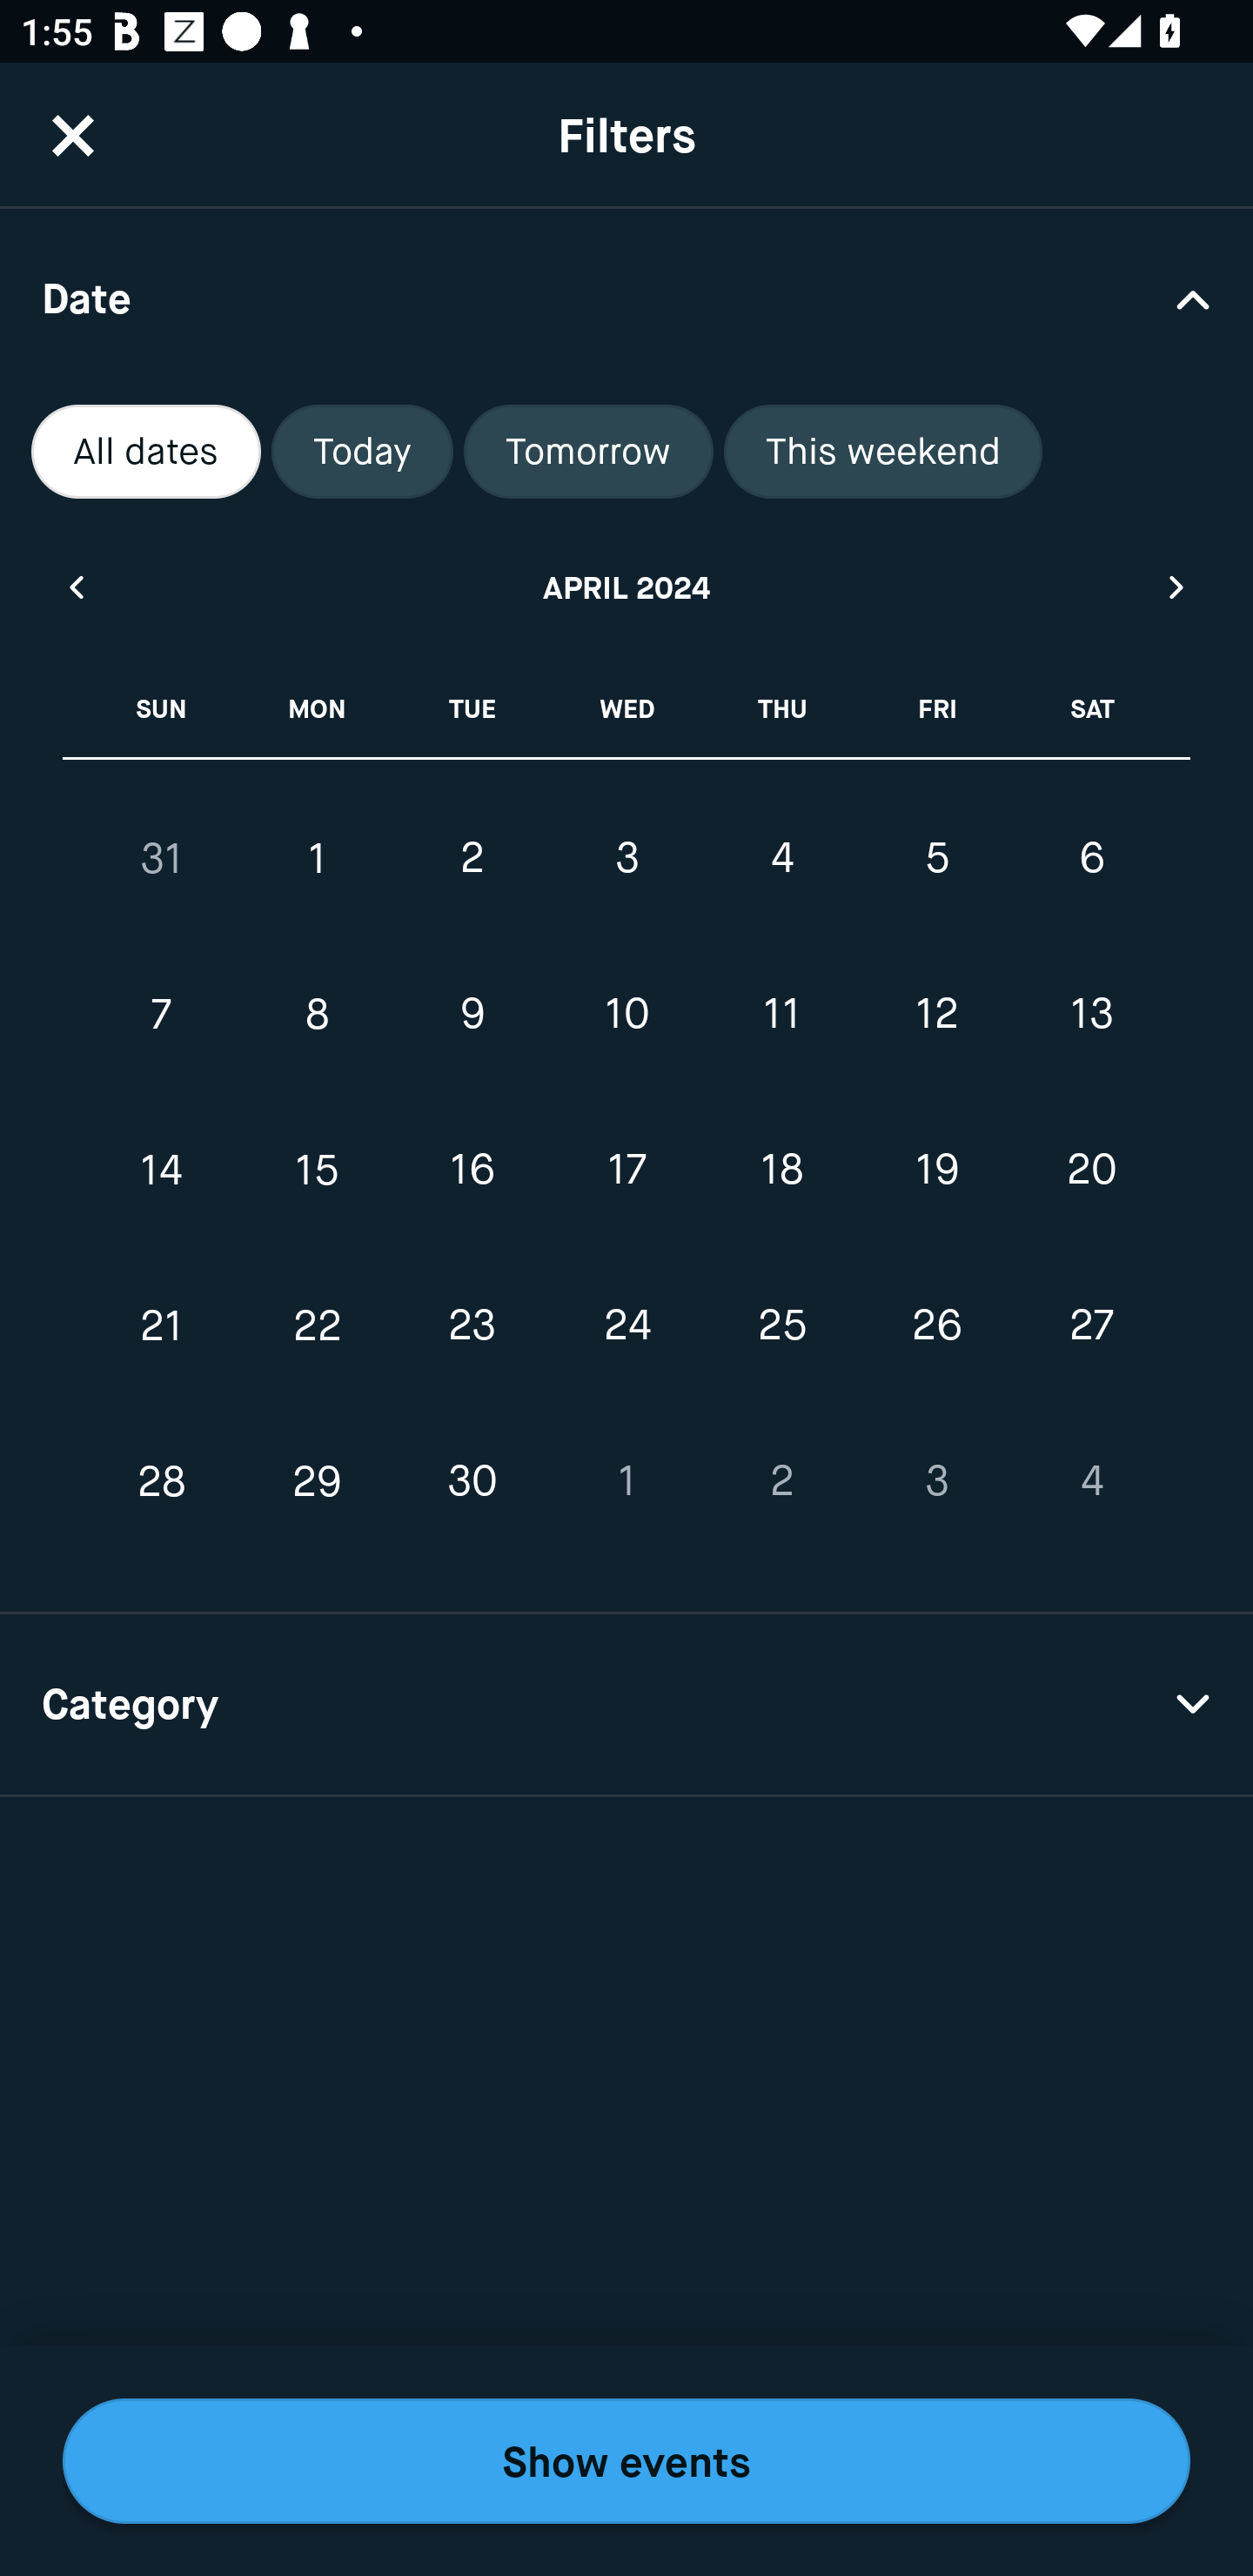  Describe the element at coordinates (936, 1170) in the screenshot. I see `19` at that location.